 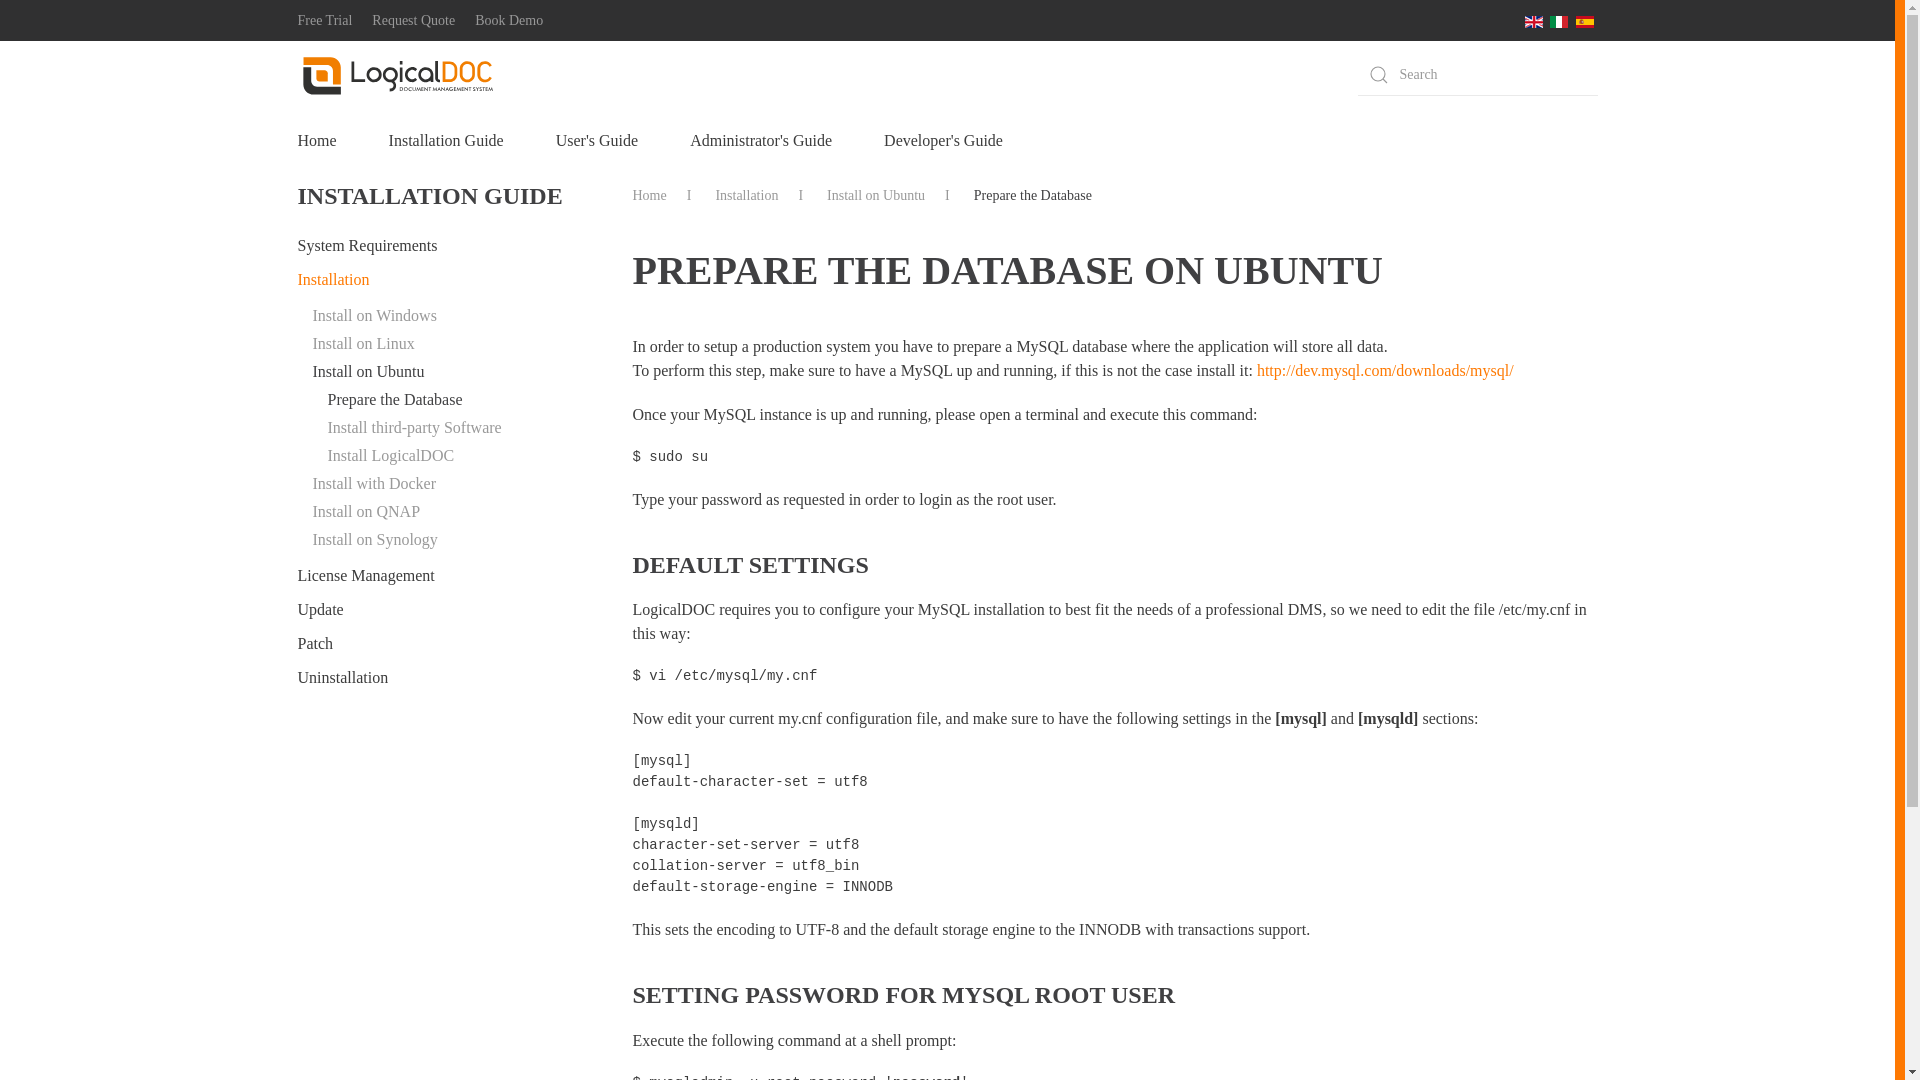 What do you see at coordinates (446, 141) in the screenshot?
I see `Installation Guide` at bounding box center [446, 141].